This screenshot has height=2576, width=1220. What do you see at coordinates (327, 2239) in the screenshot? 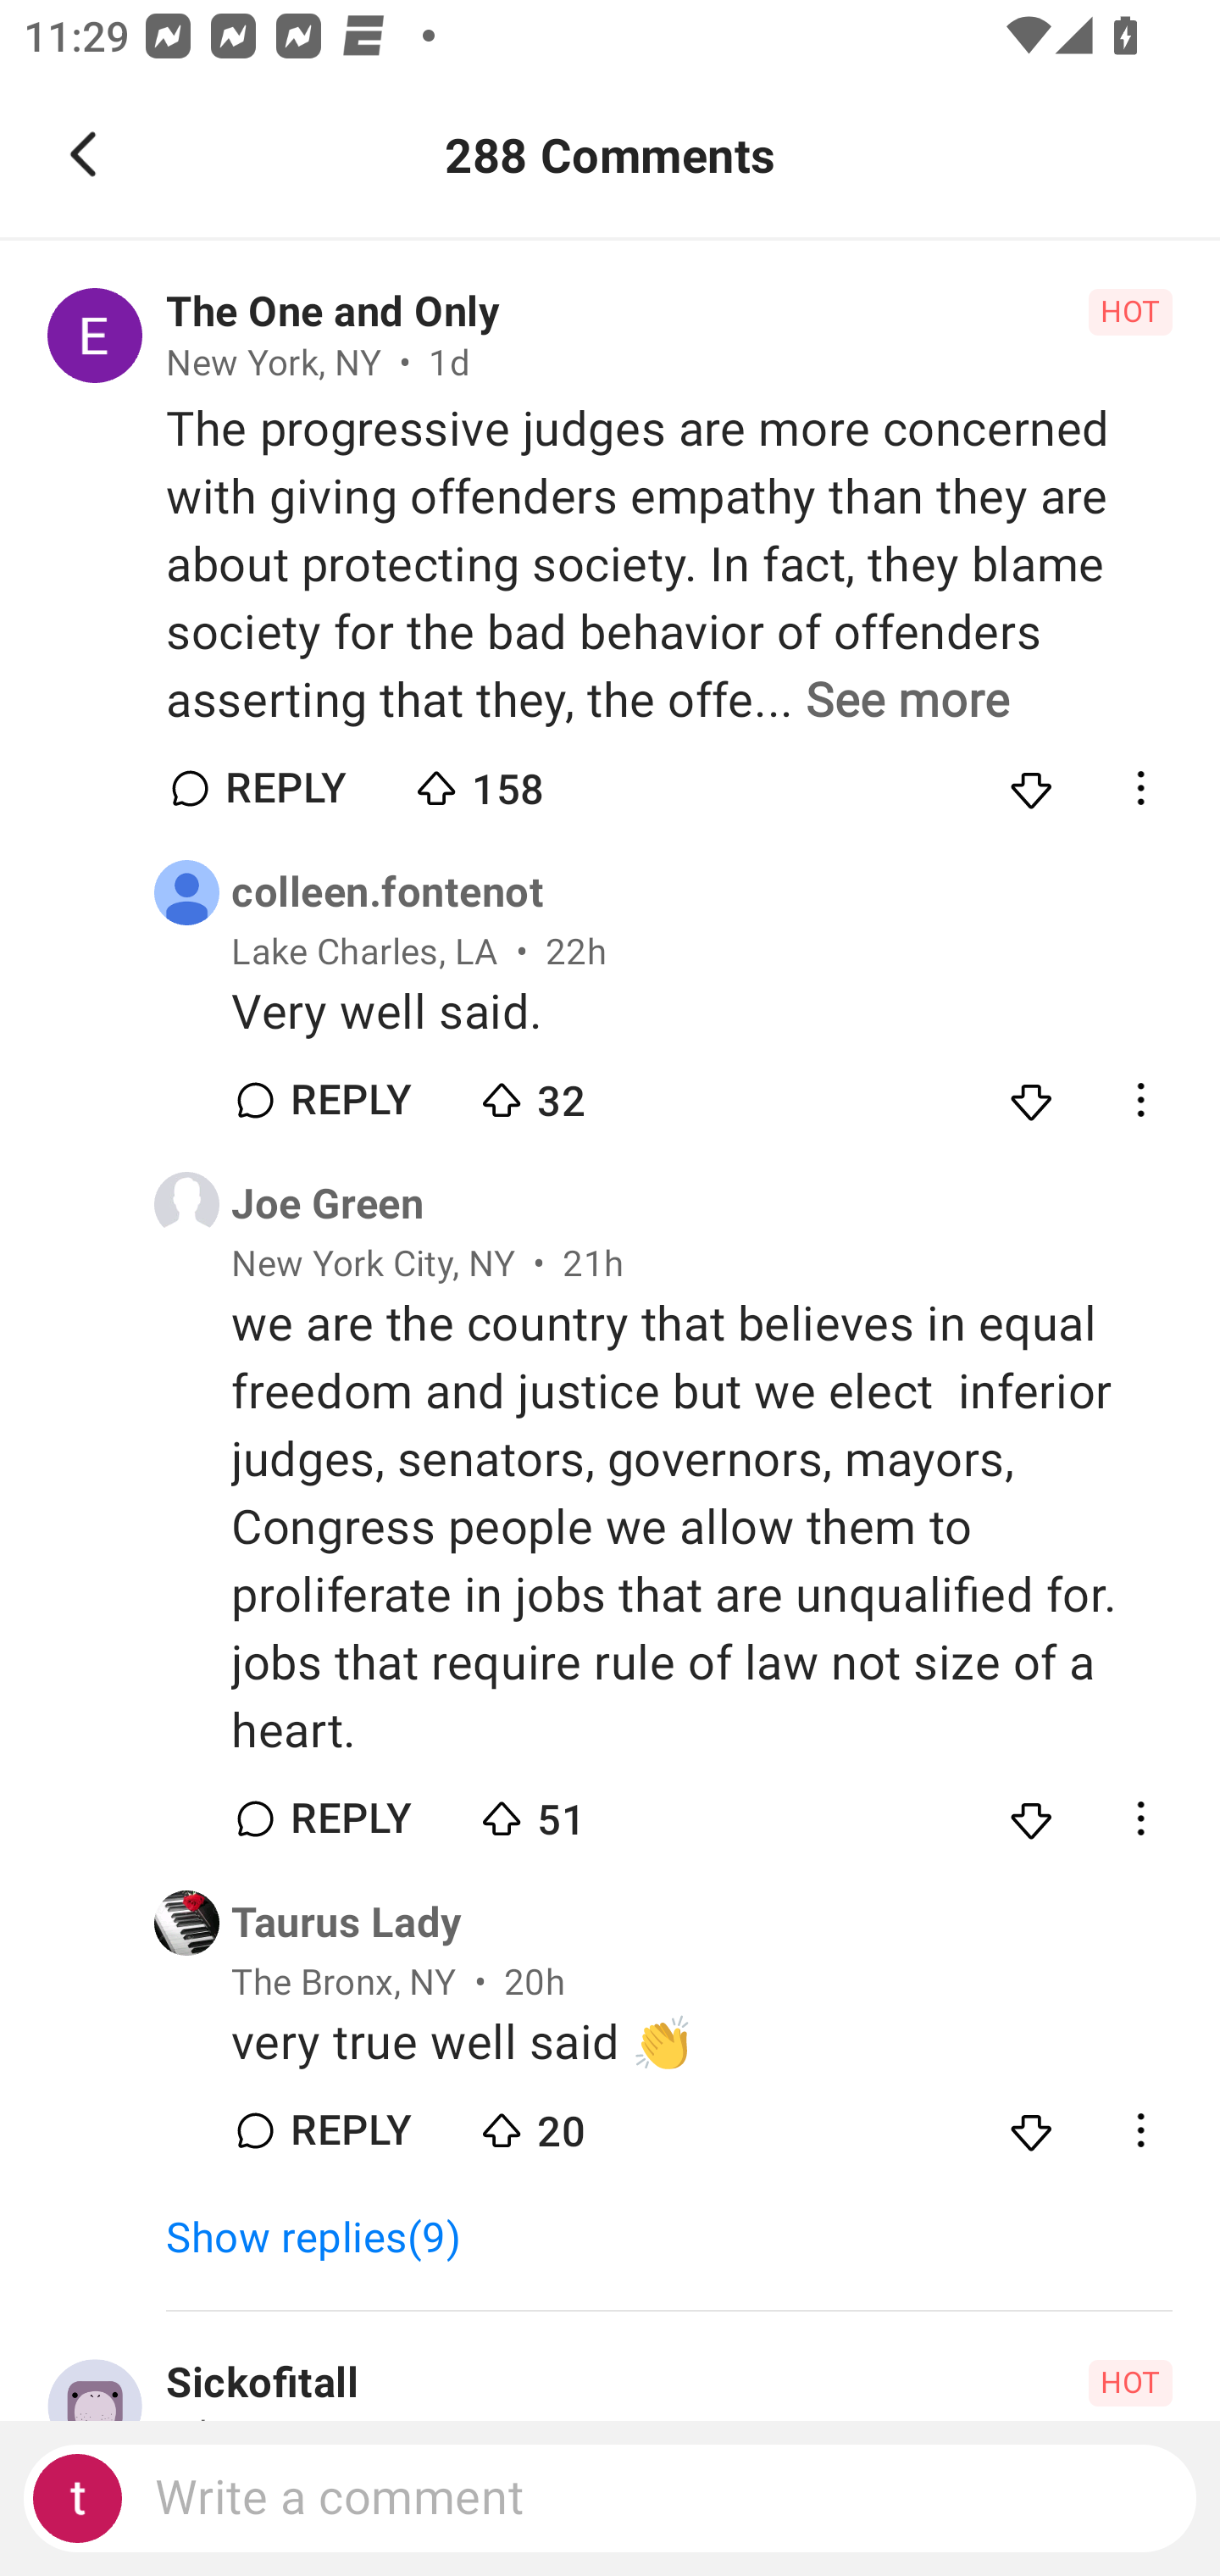
I see `Show replies(9)` at bounding box center [327, 2239].